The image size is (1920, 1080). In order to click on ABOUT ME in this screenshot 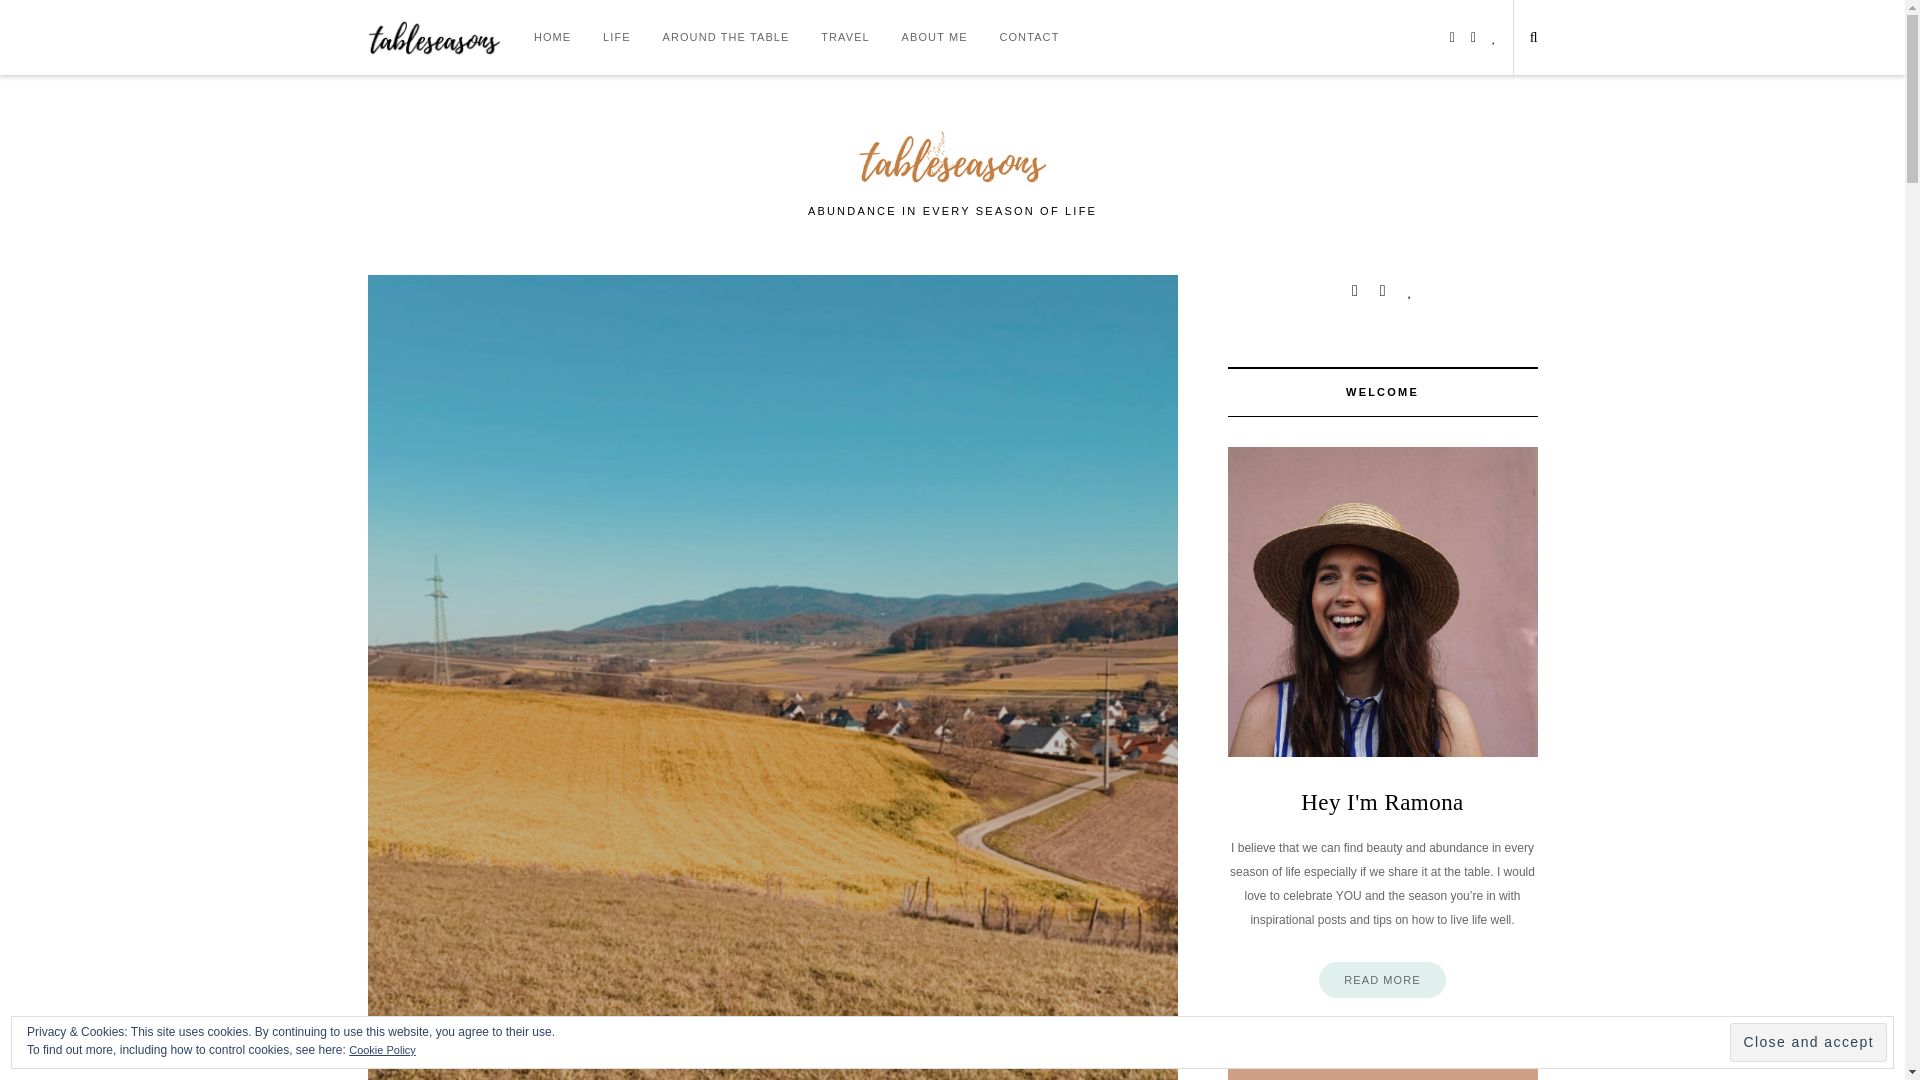, I will do `click(934, 37)`.